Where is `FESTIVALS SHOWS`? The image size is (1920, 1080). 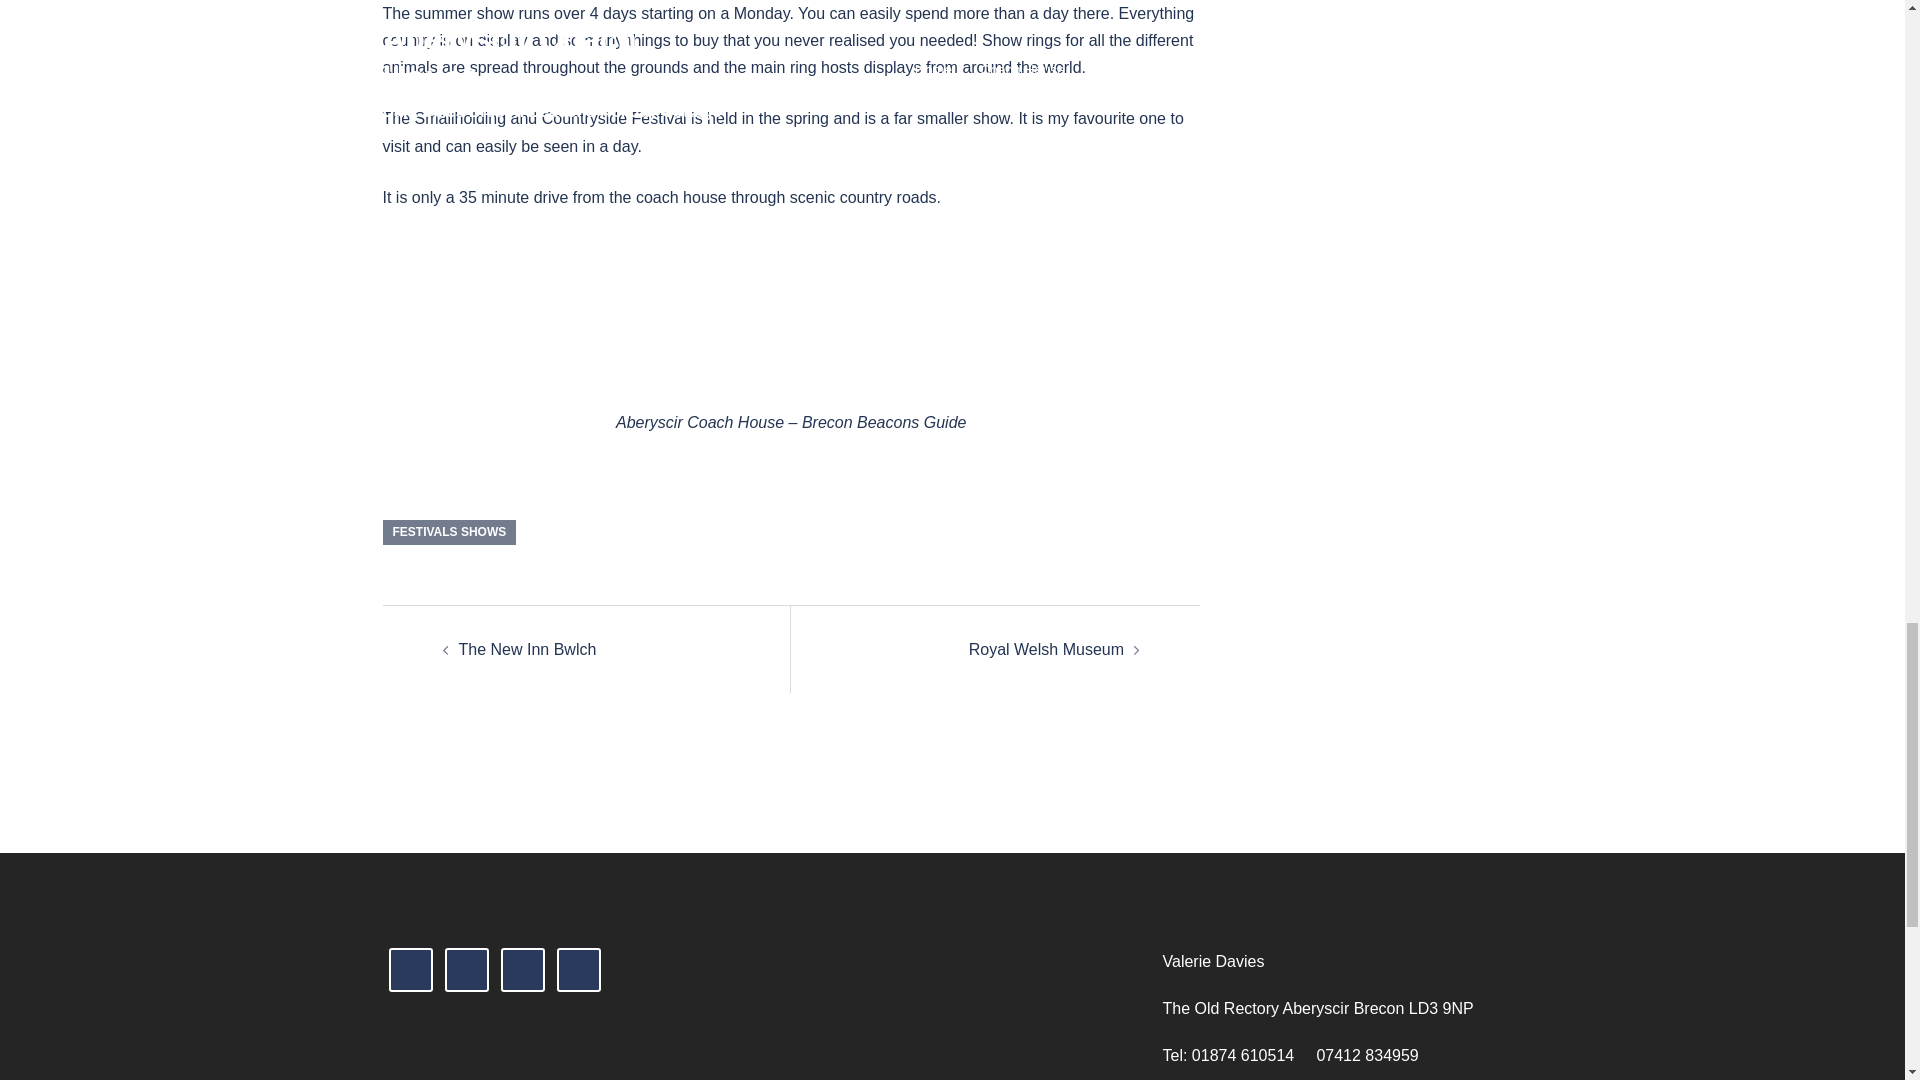
FESTIVALS SHOWS is located at coordinates (449, 532).